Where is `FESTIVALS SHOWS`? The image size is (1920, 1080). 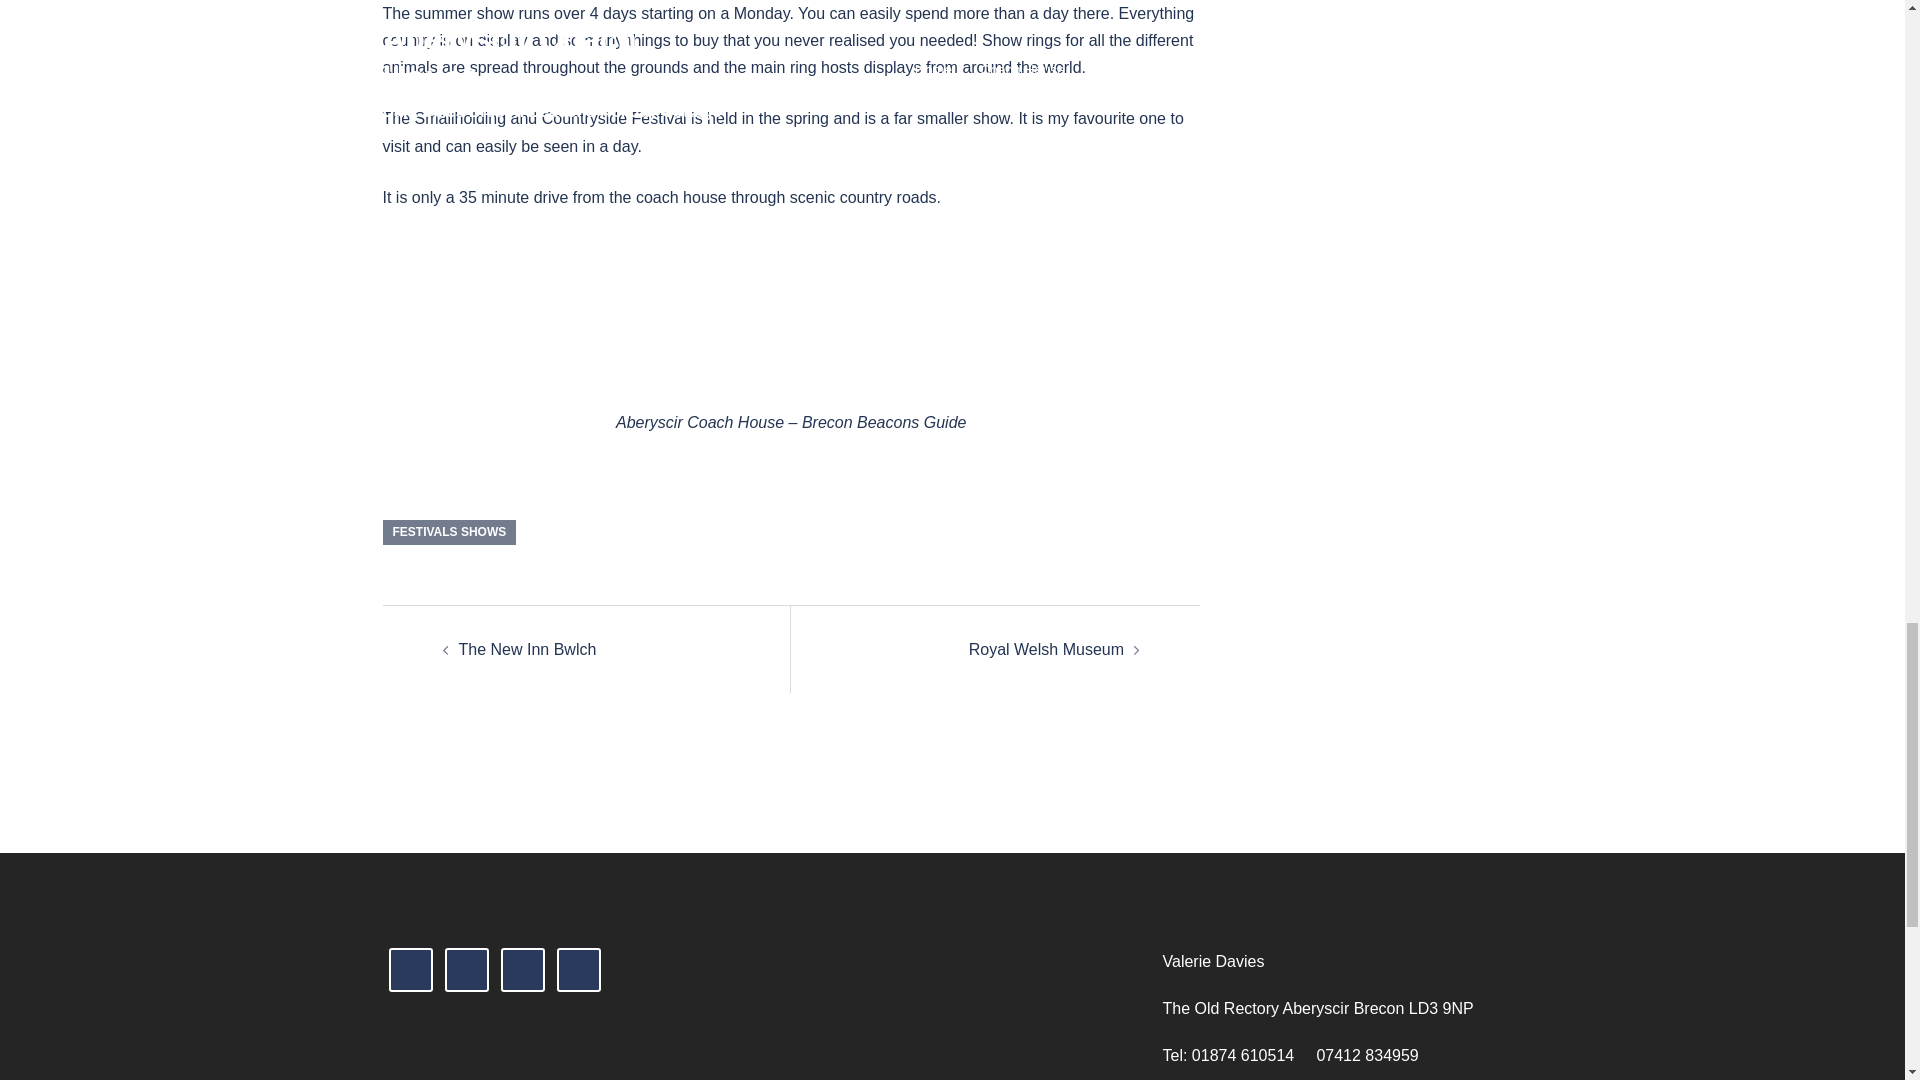
FESTIVALS SHOWS is located at coordinates (449, 532).